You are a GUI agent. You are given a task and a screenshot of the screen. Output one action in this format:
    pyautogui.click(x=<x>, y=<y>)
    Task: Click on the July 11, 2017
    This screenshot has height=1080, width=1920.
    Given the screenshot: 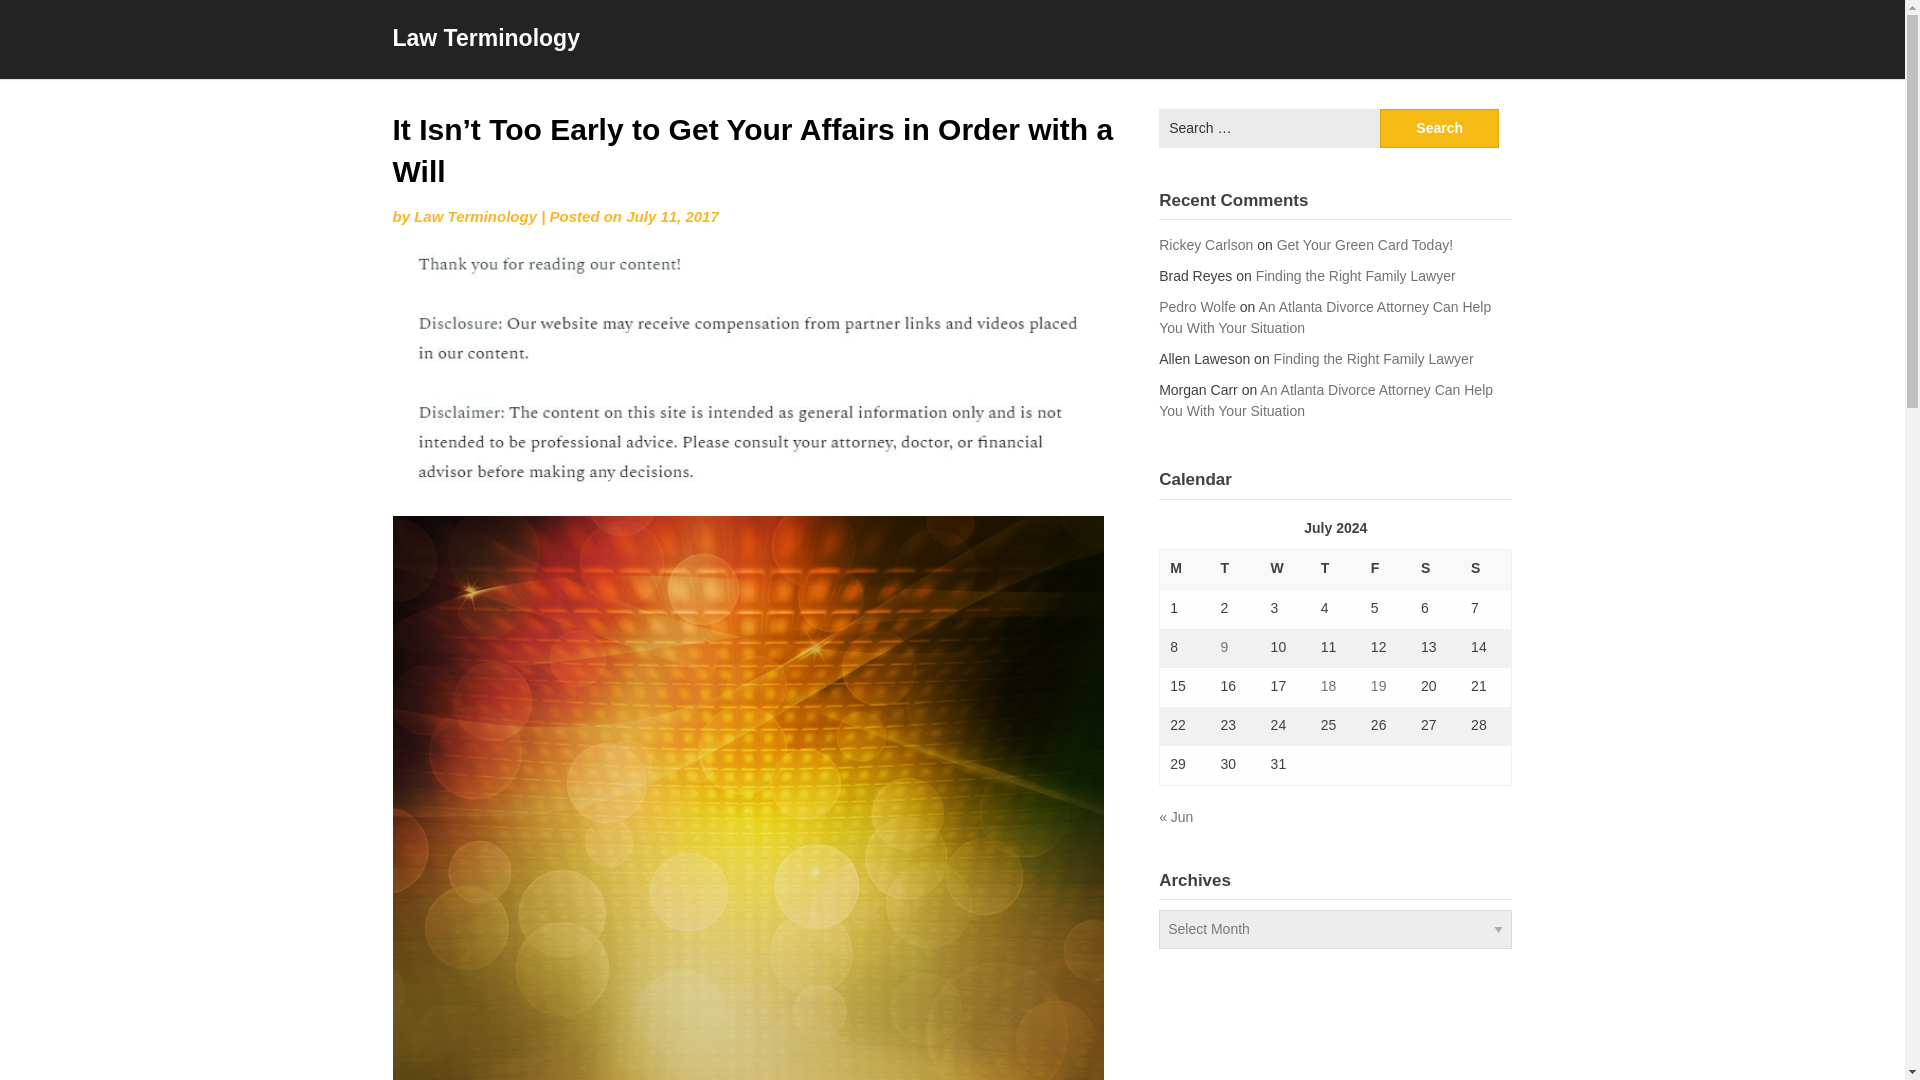 What is the action you would take?
    pyautogui.click(x=672, y=216)
    